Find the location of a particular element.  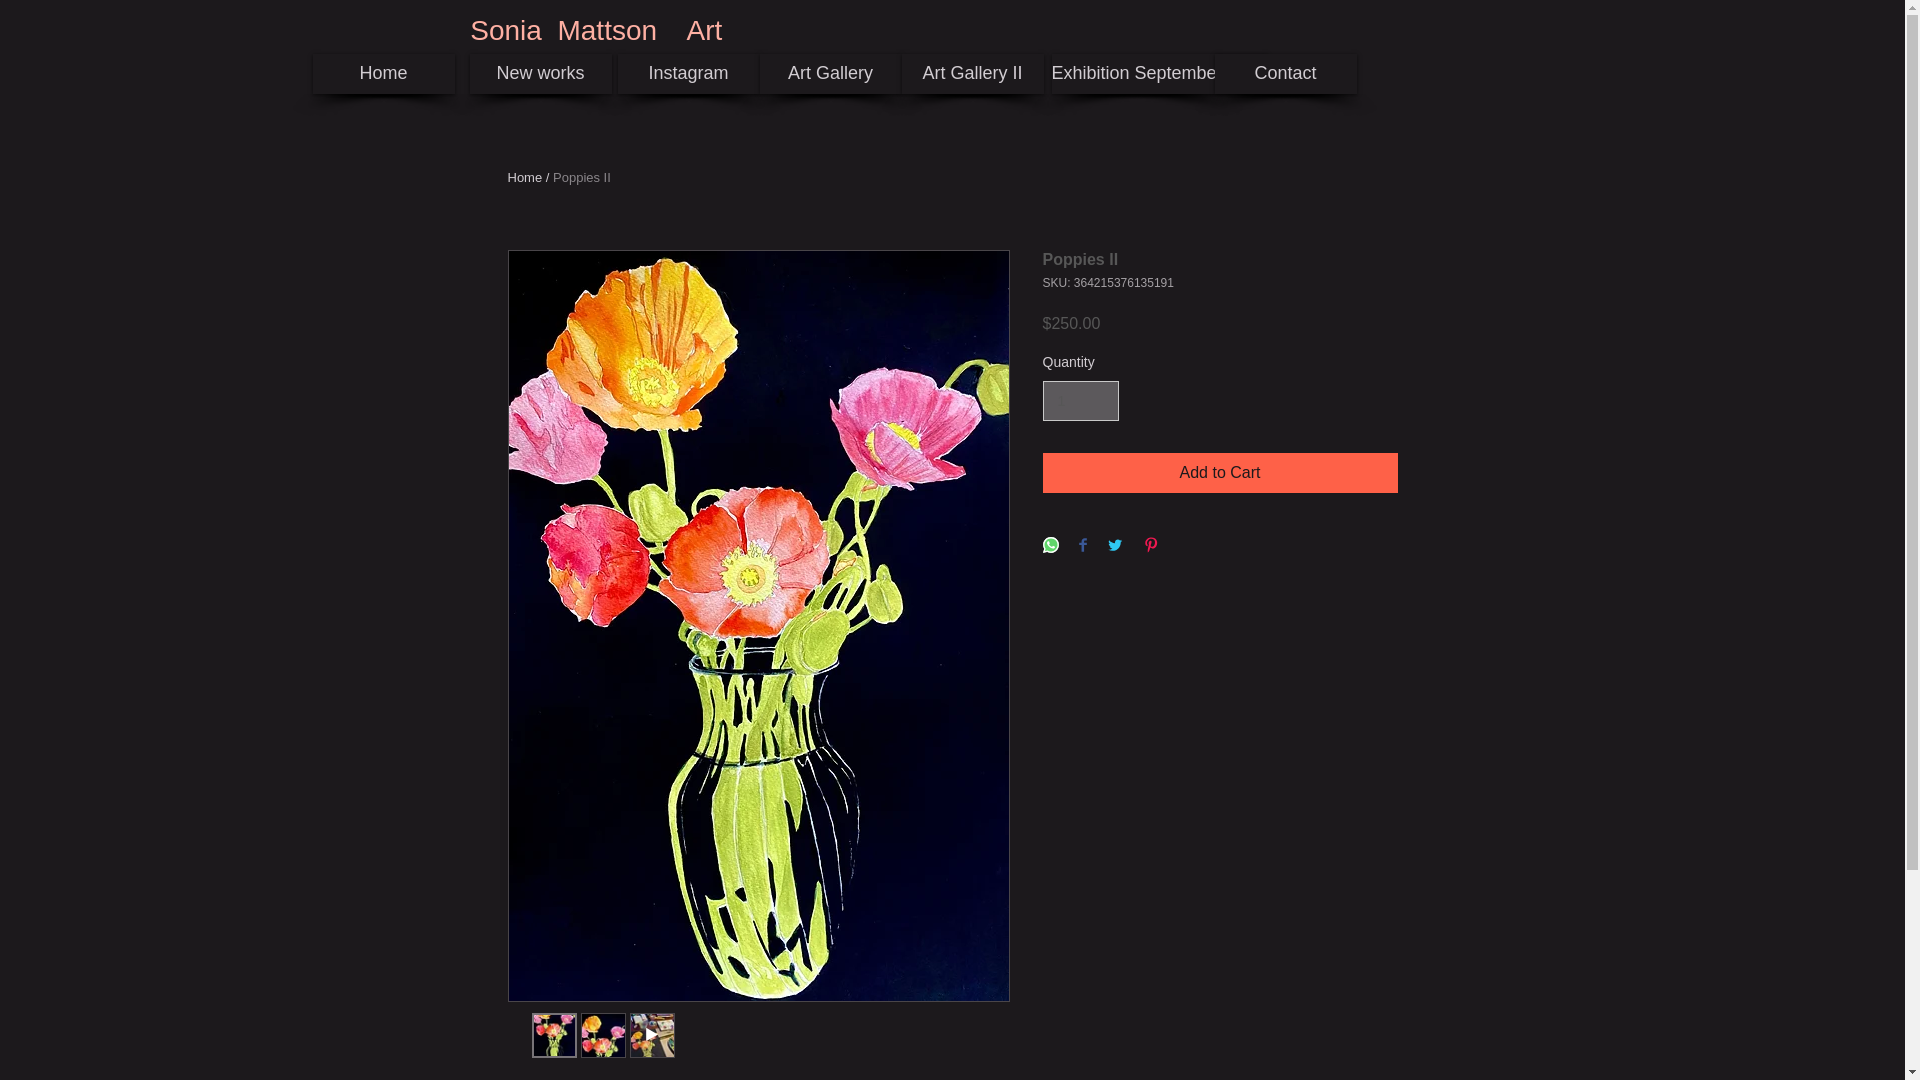

Home is located at coordinates (382, 74).